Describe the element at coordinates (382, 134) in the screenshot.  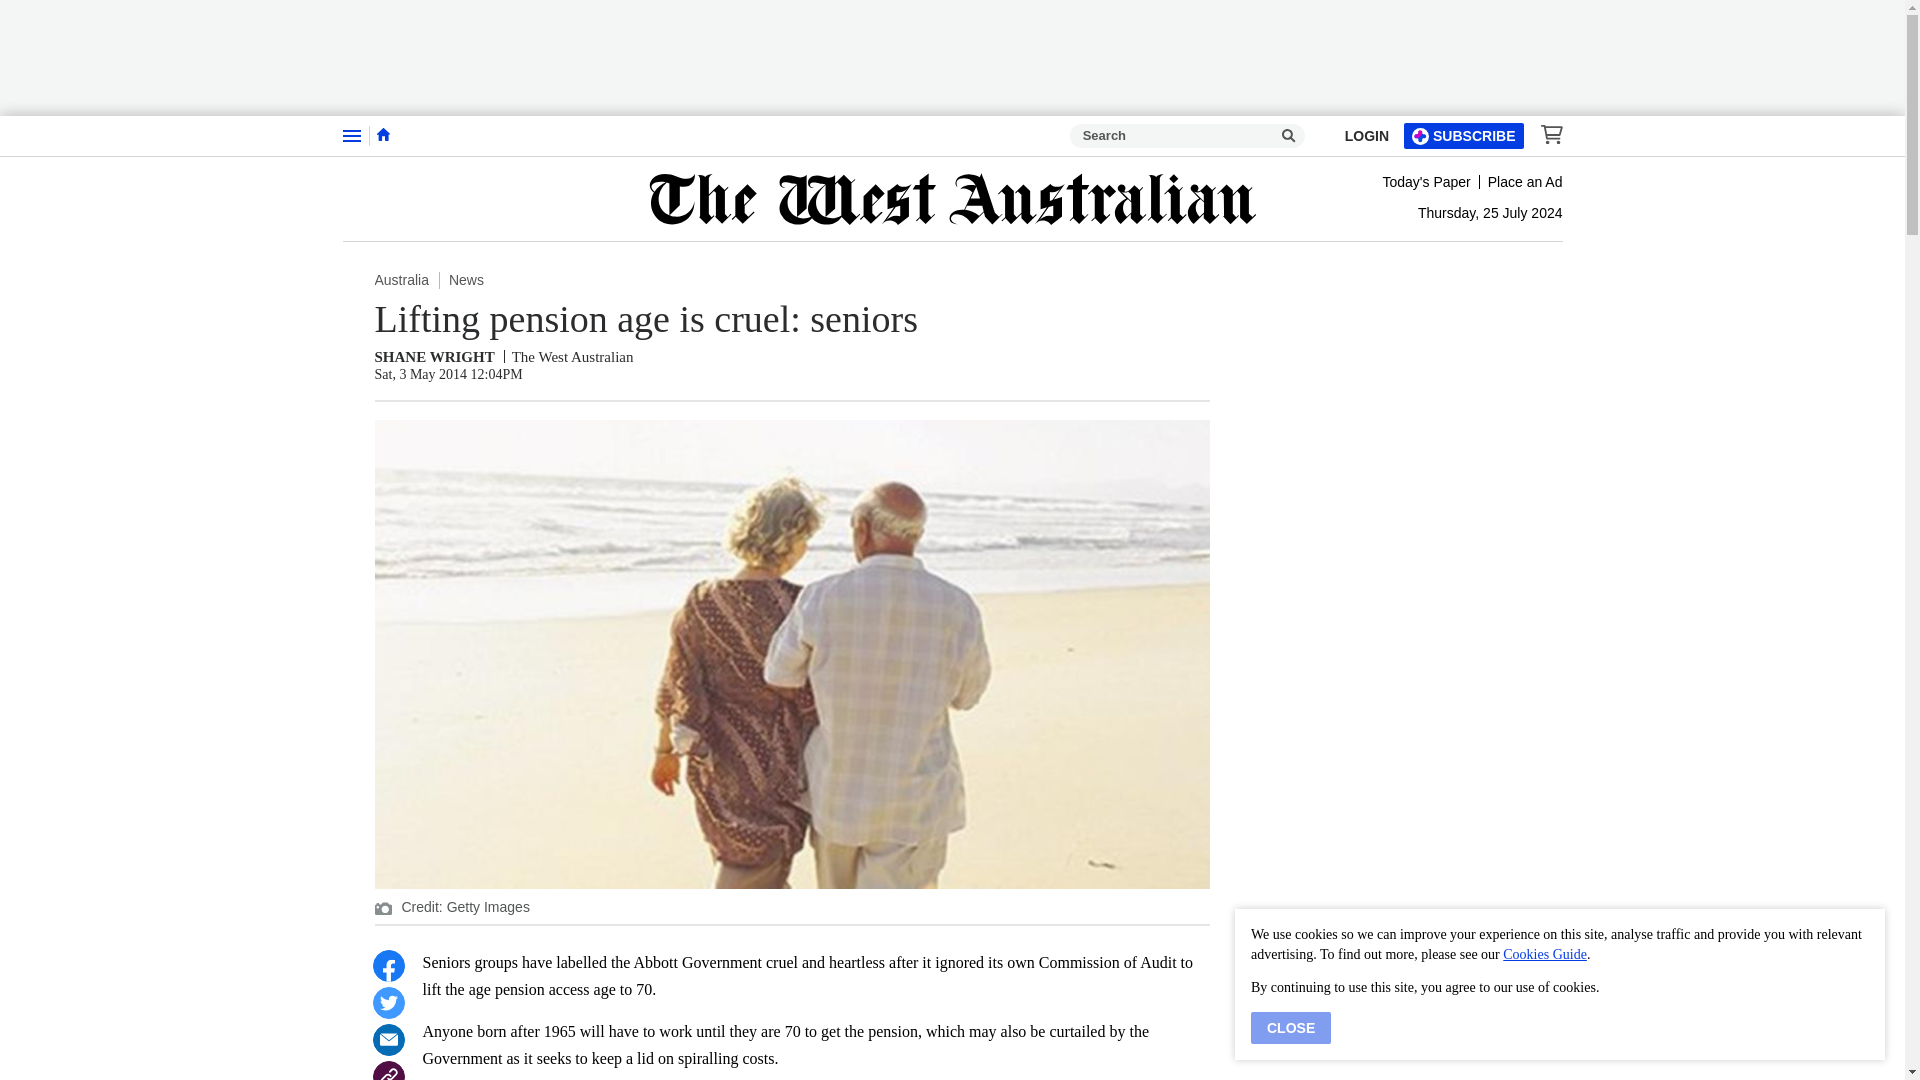
I see `Home` at that location.